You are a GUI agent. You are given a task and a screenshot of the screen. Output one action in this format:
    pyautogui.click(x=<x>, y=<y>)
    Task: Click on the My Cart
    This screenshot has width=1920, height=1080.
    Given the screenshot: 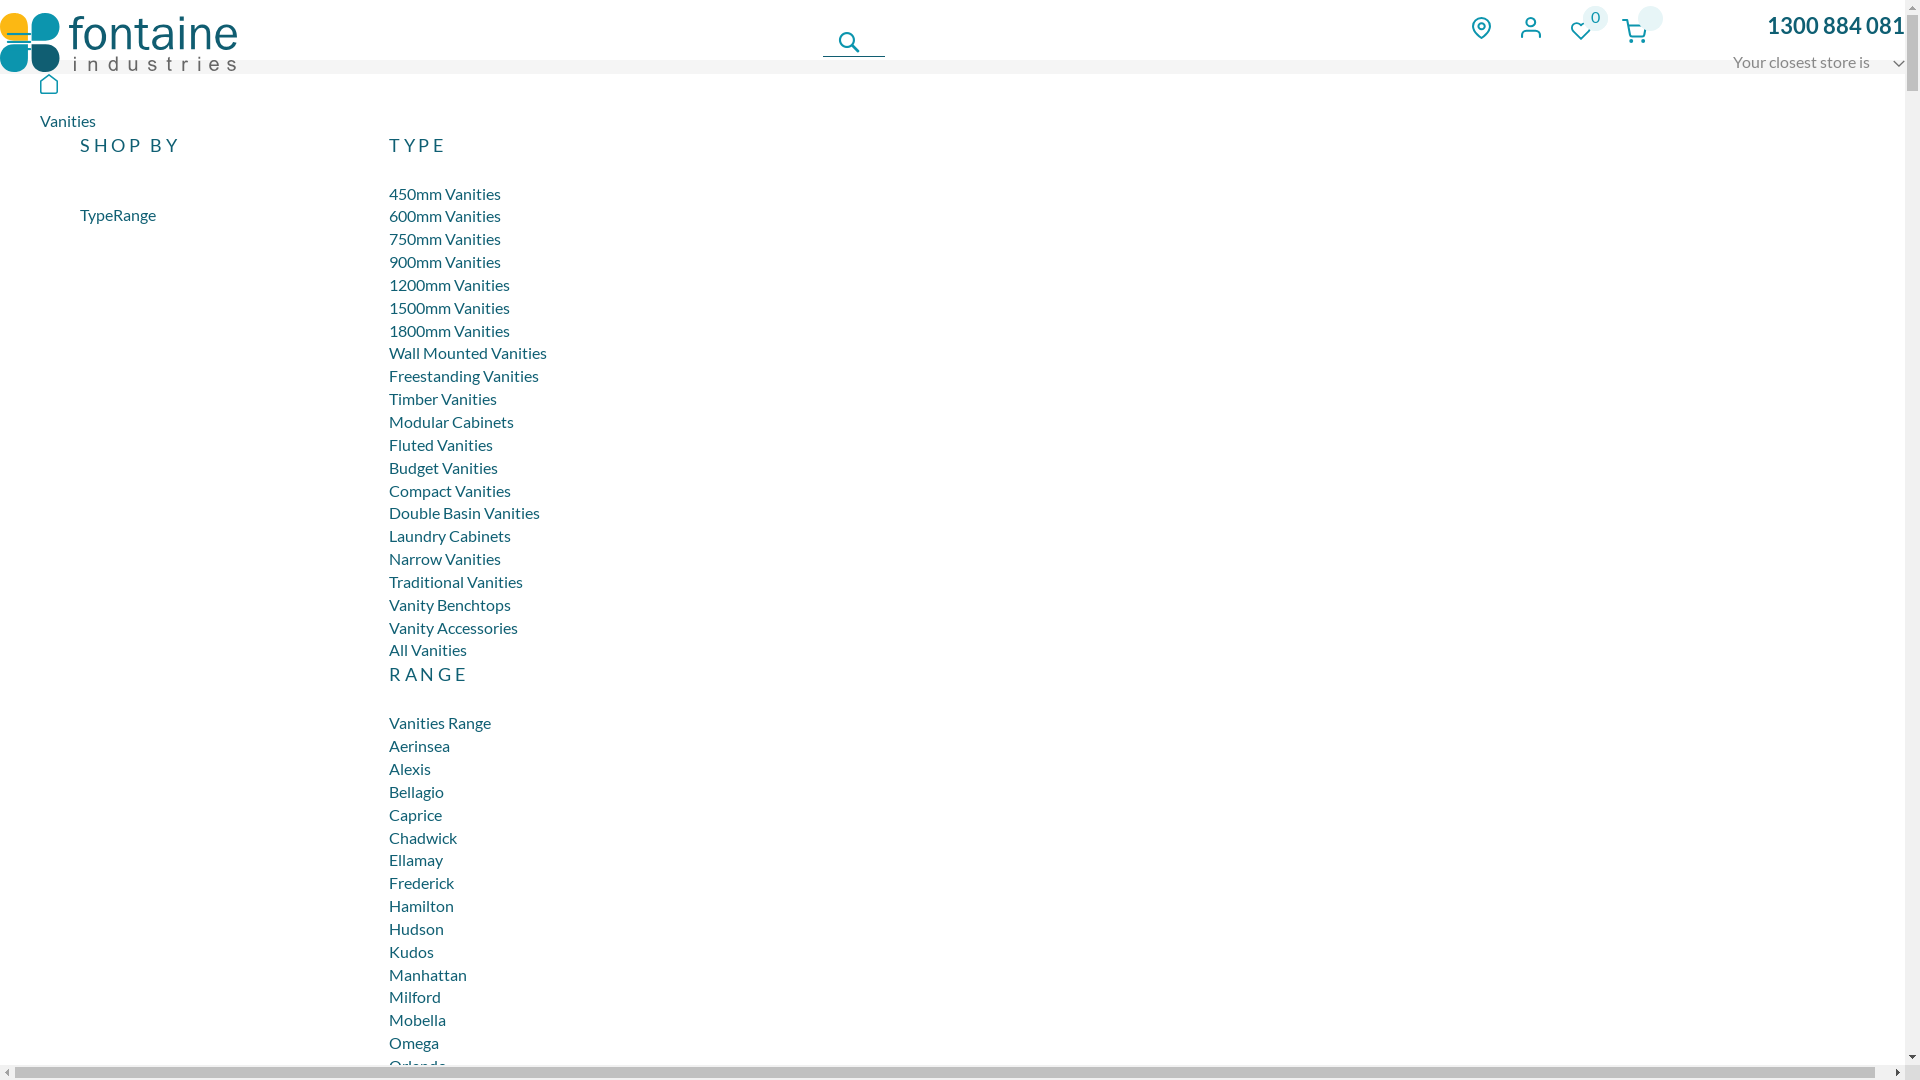 What is the action you would take?
    pyautogui.click(x=1634, y=31)
    